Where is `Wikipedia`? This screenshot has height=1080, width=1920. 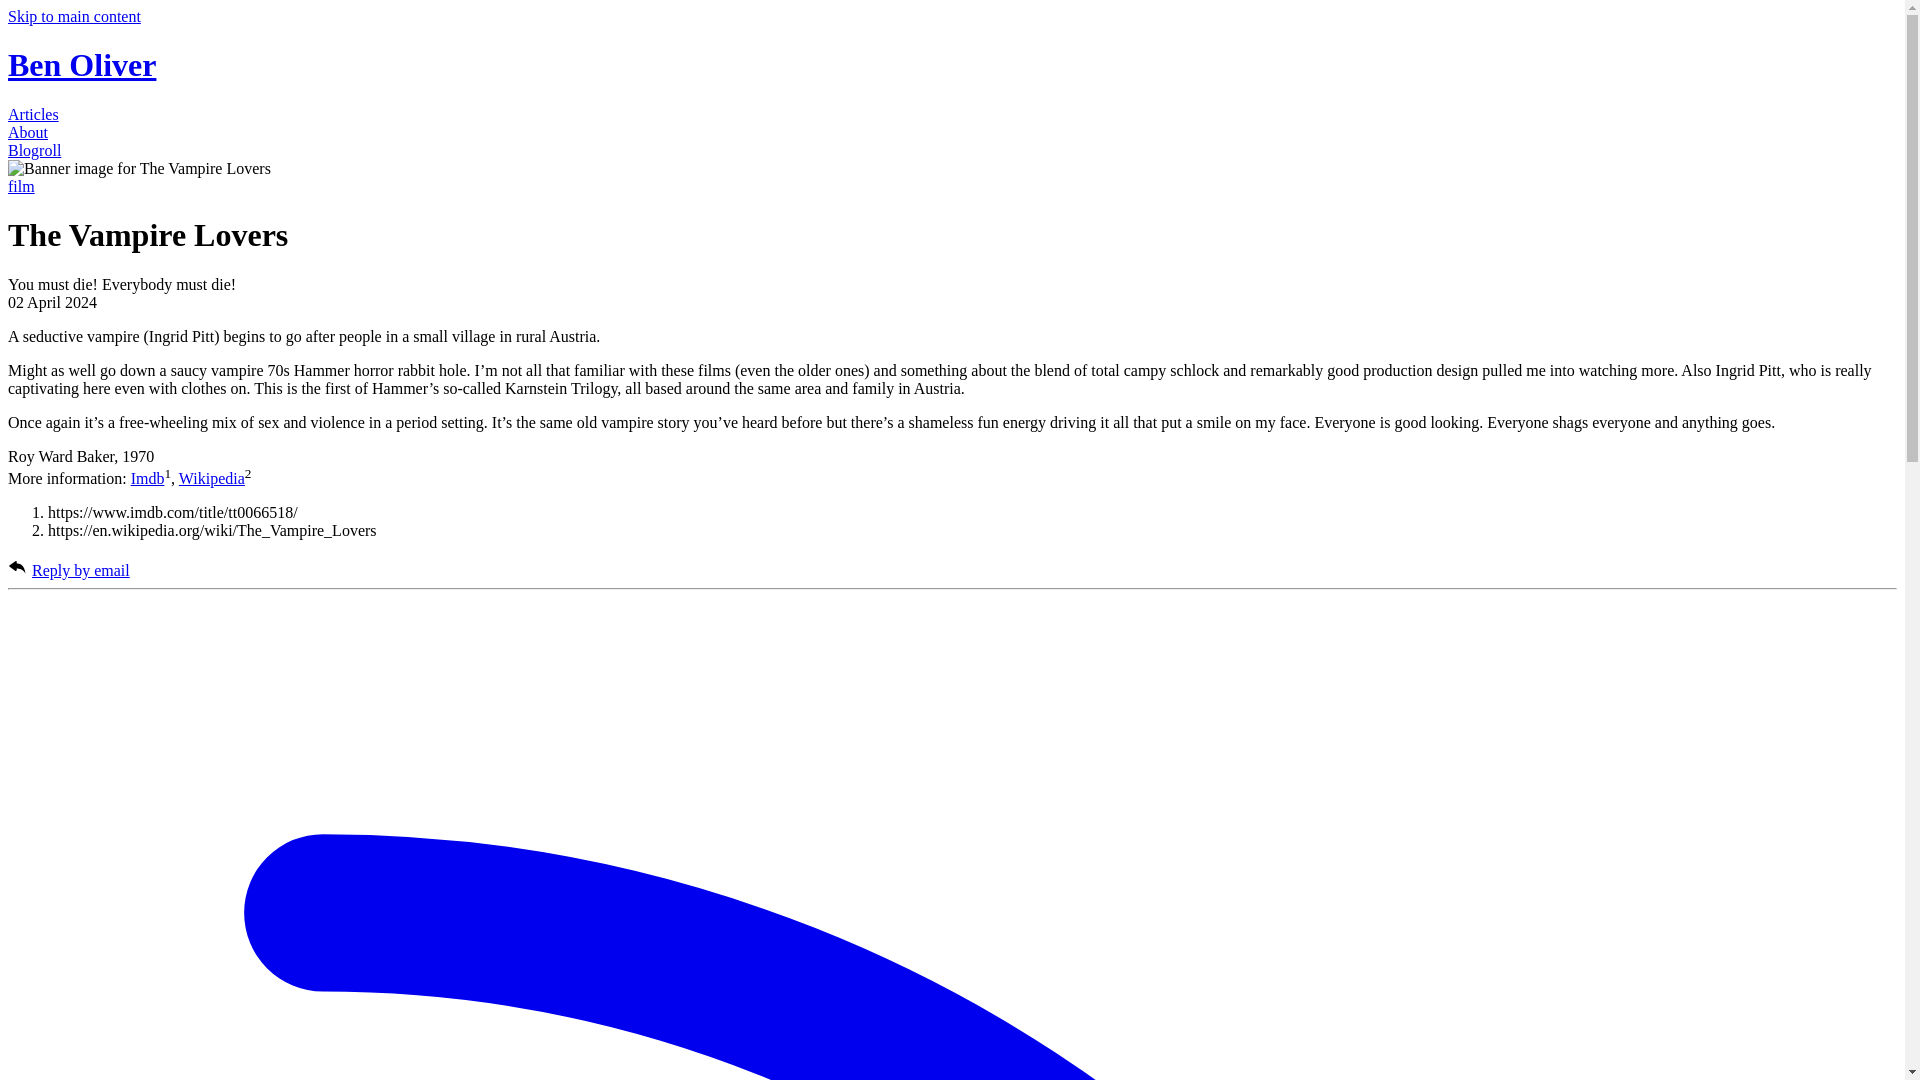 Wikipedia is located at coordinates (212, 478).